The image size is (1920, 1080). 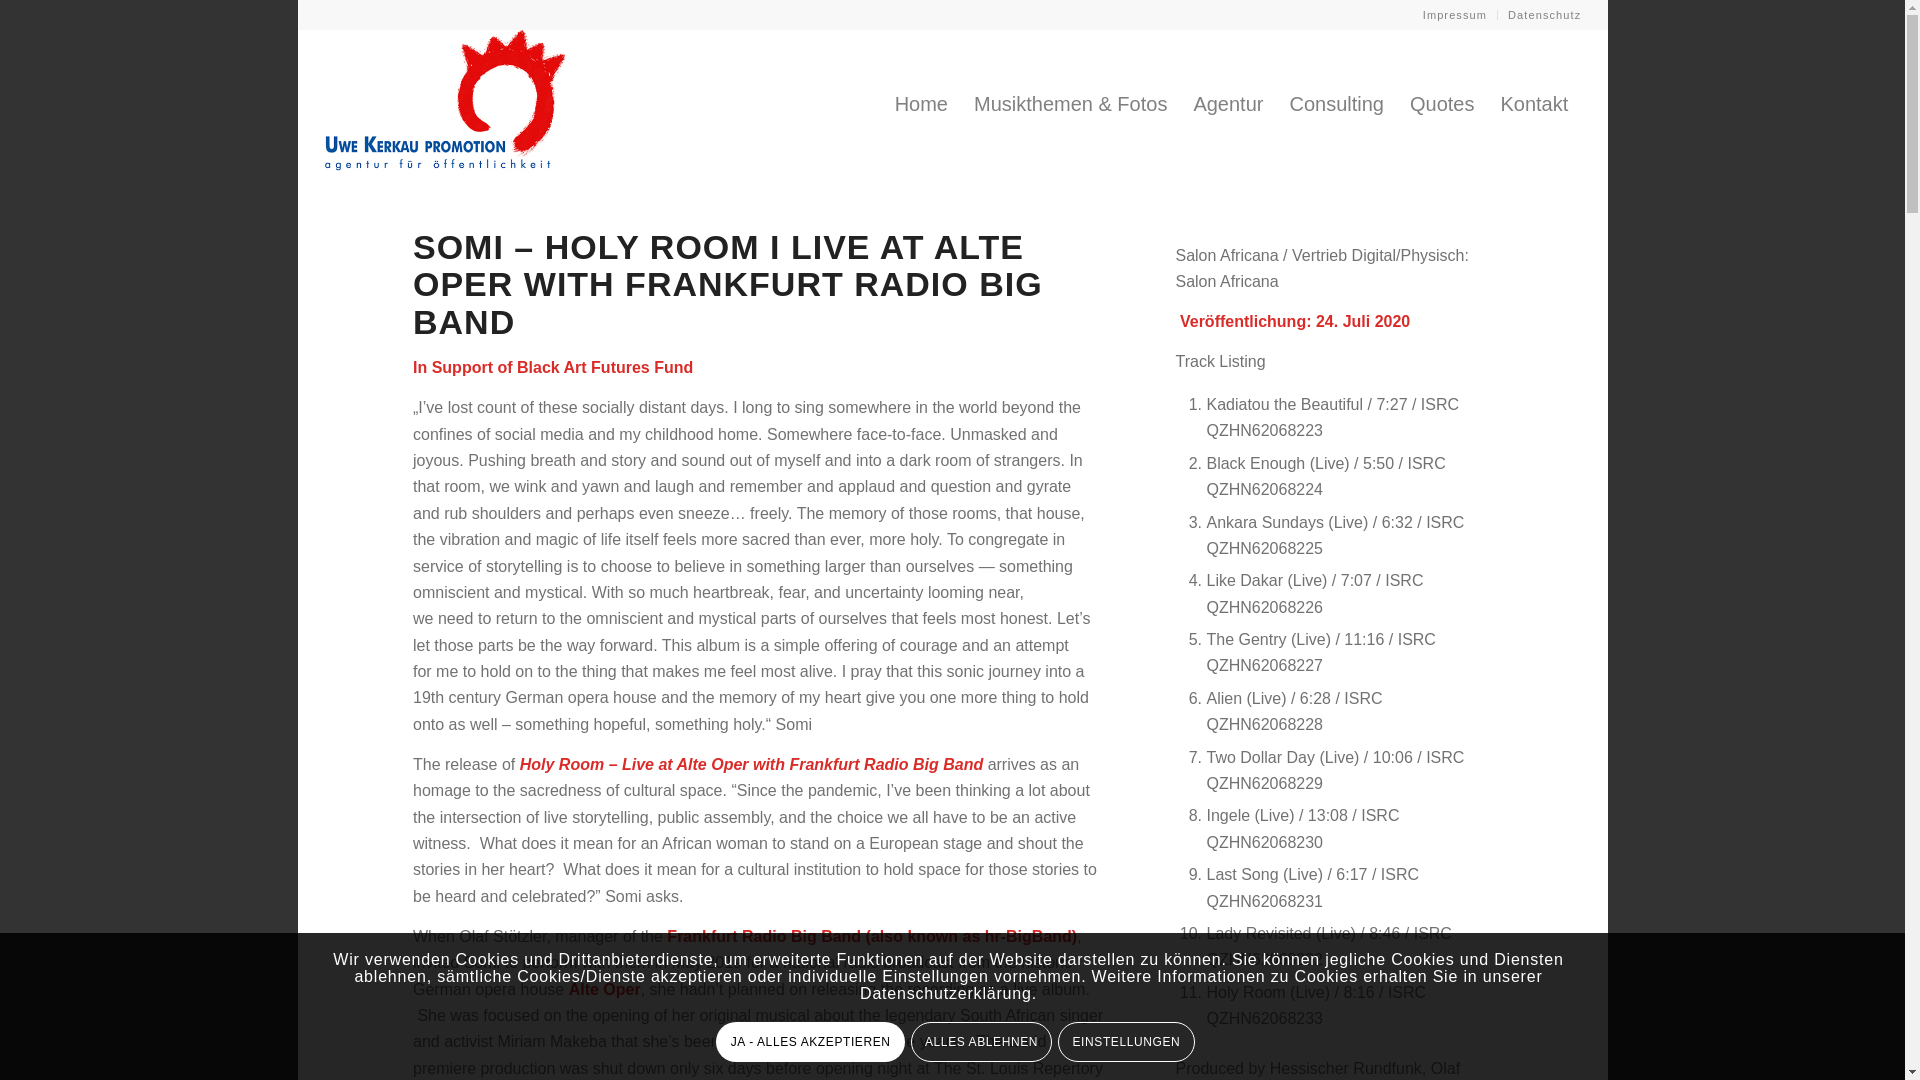 What do you see at coordinates (810, 1041) in the screenshot?
I see `JA - ALLES AKZEPTIEREN` at bounding box center [810, 1041].